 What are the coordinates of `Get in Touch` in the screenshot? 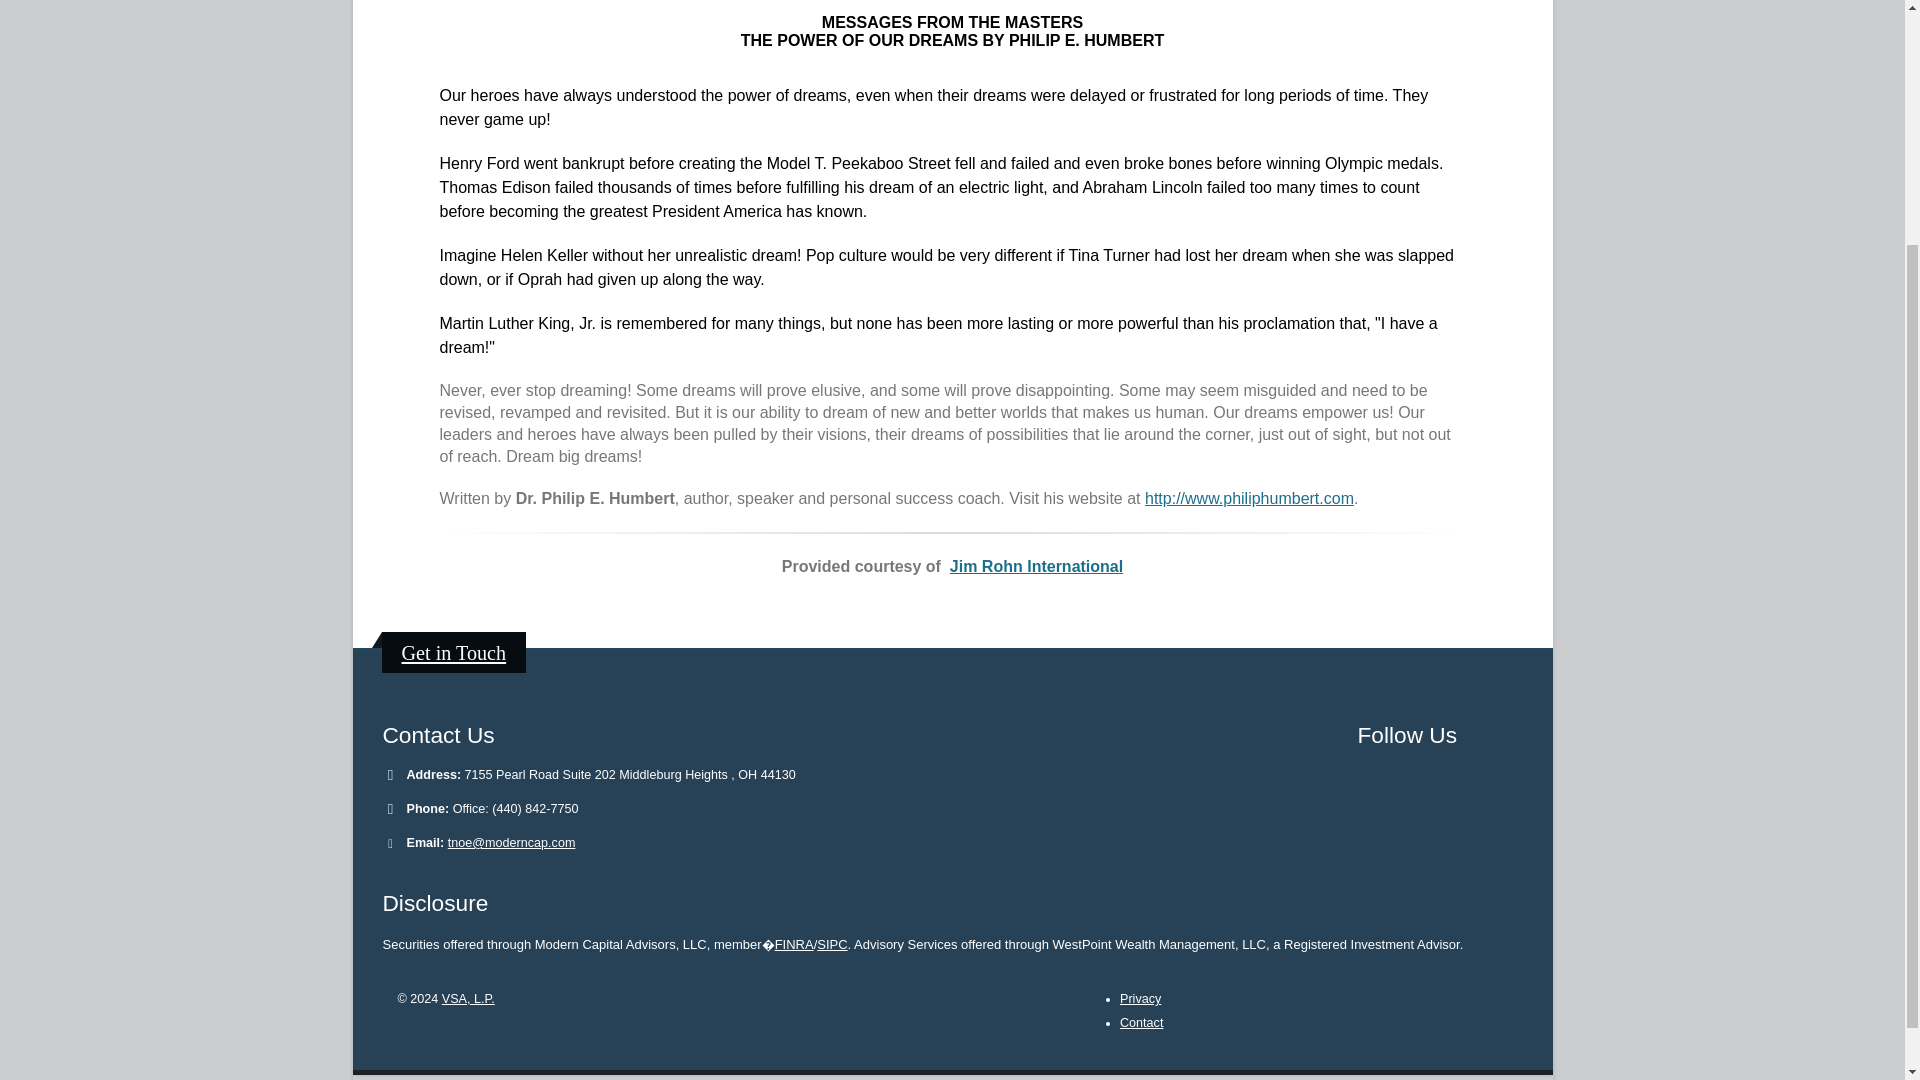 It's located at (454, 652).